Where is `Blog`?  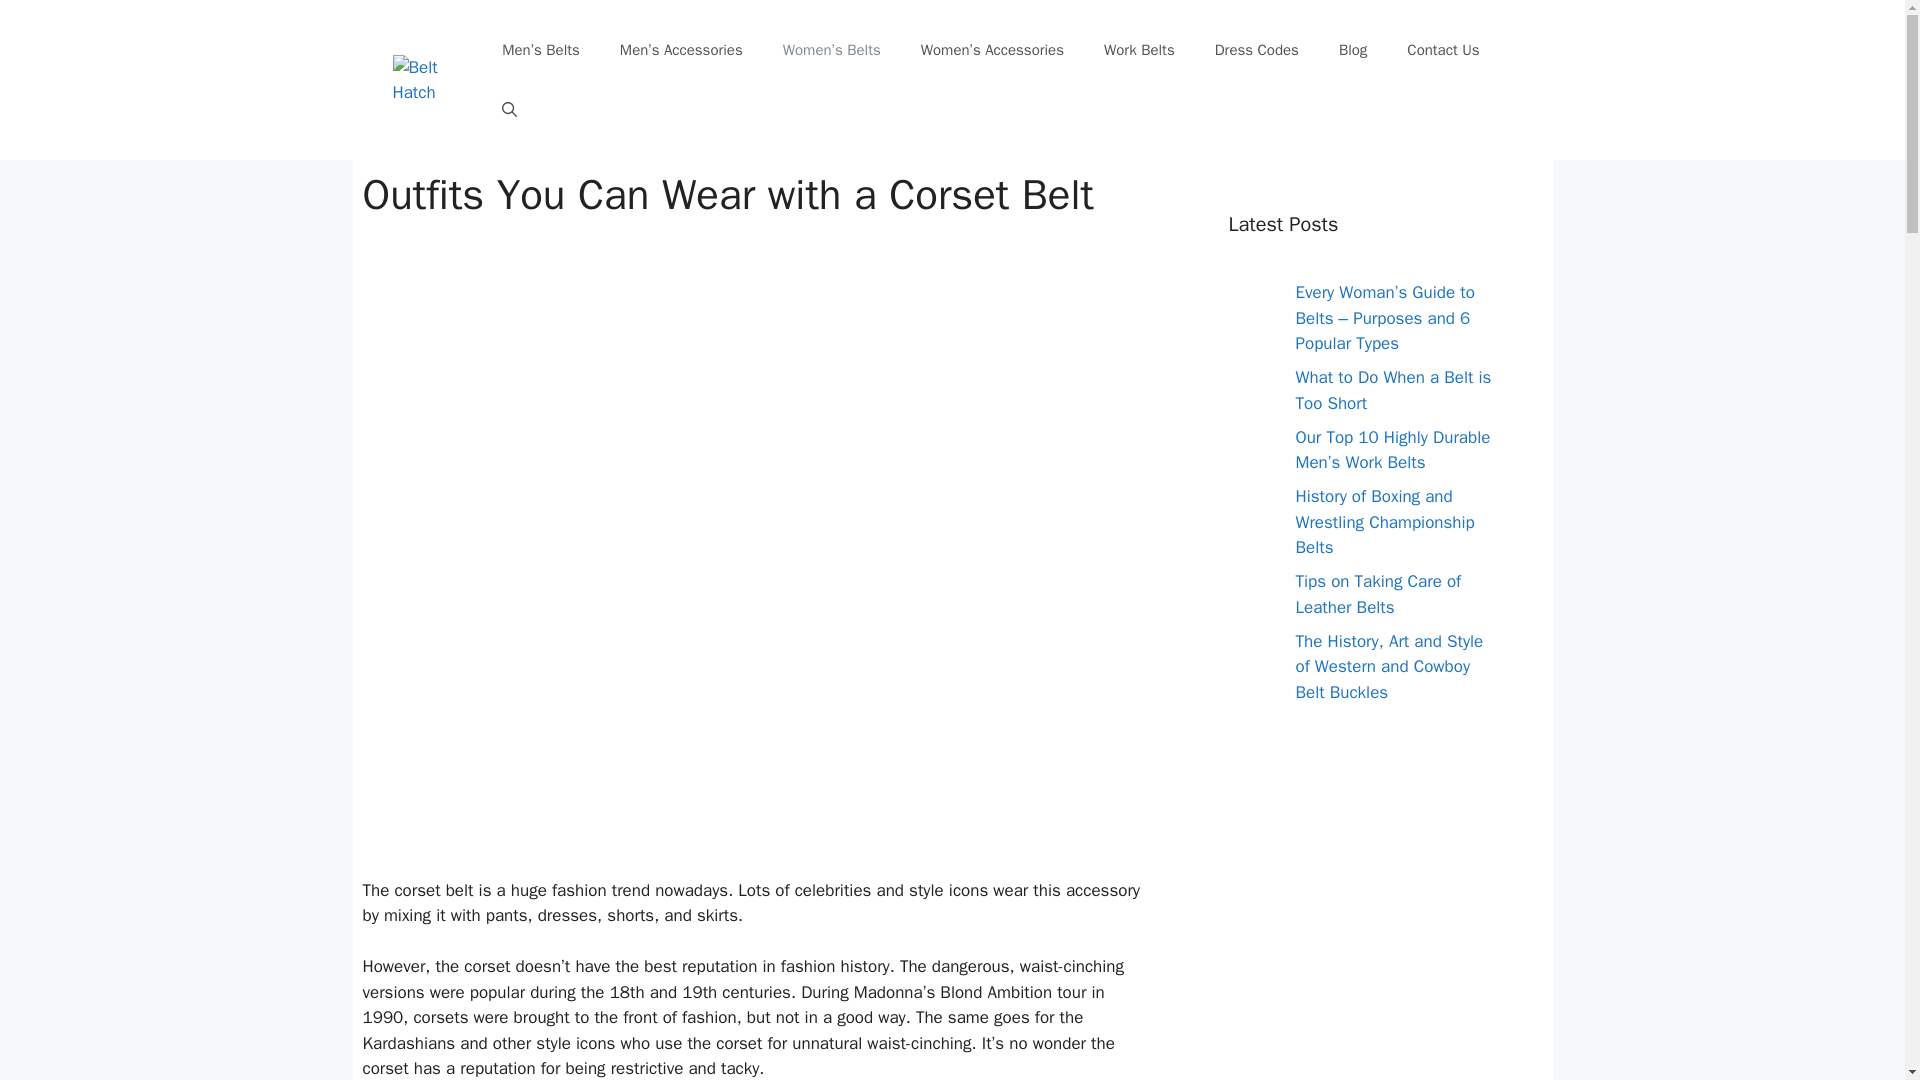
Blog is located at coordinates (1352, 50).